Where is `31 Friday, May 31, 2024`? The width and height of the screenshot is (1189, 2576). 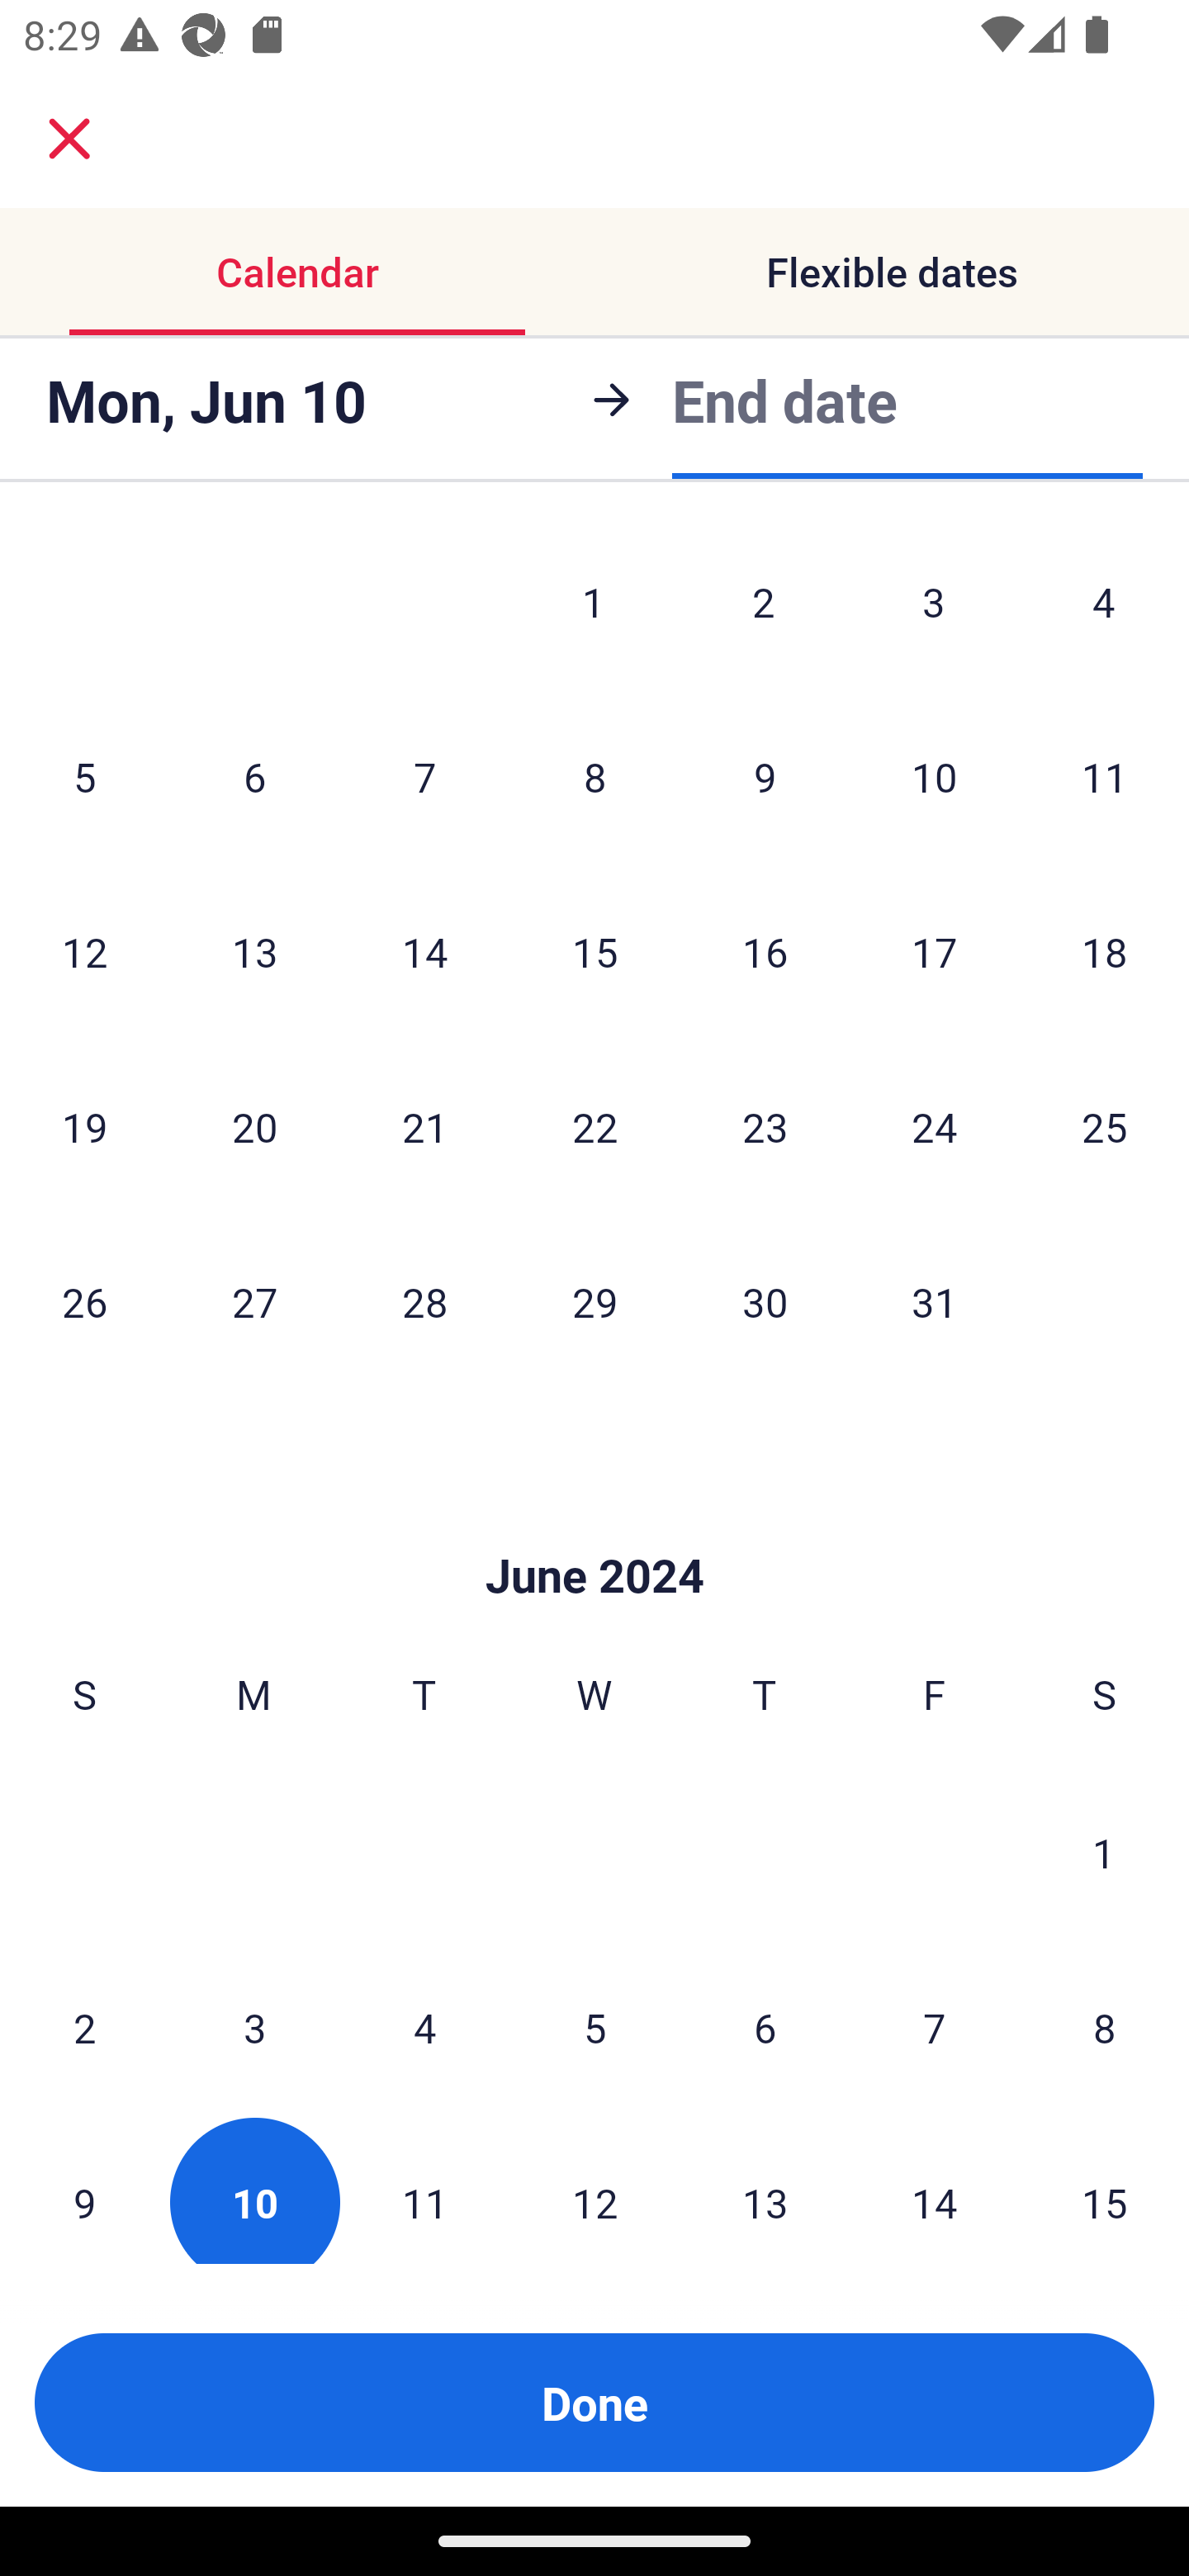 31 Friday, May 31, 2024 is located at coordinates (935, 1300).